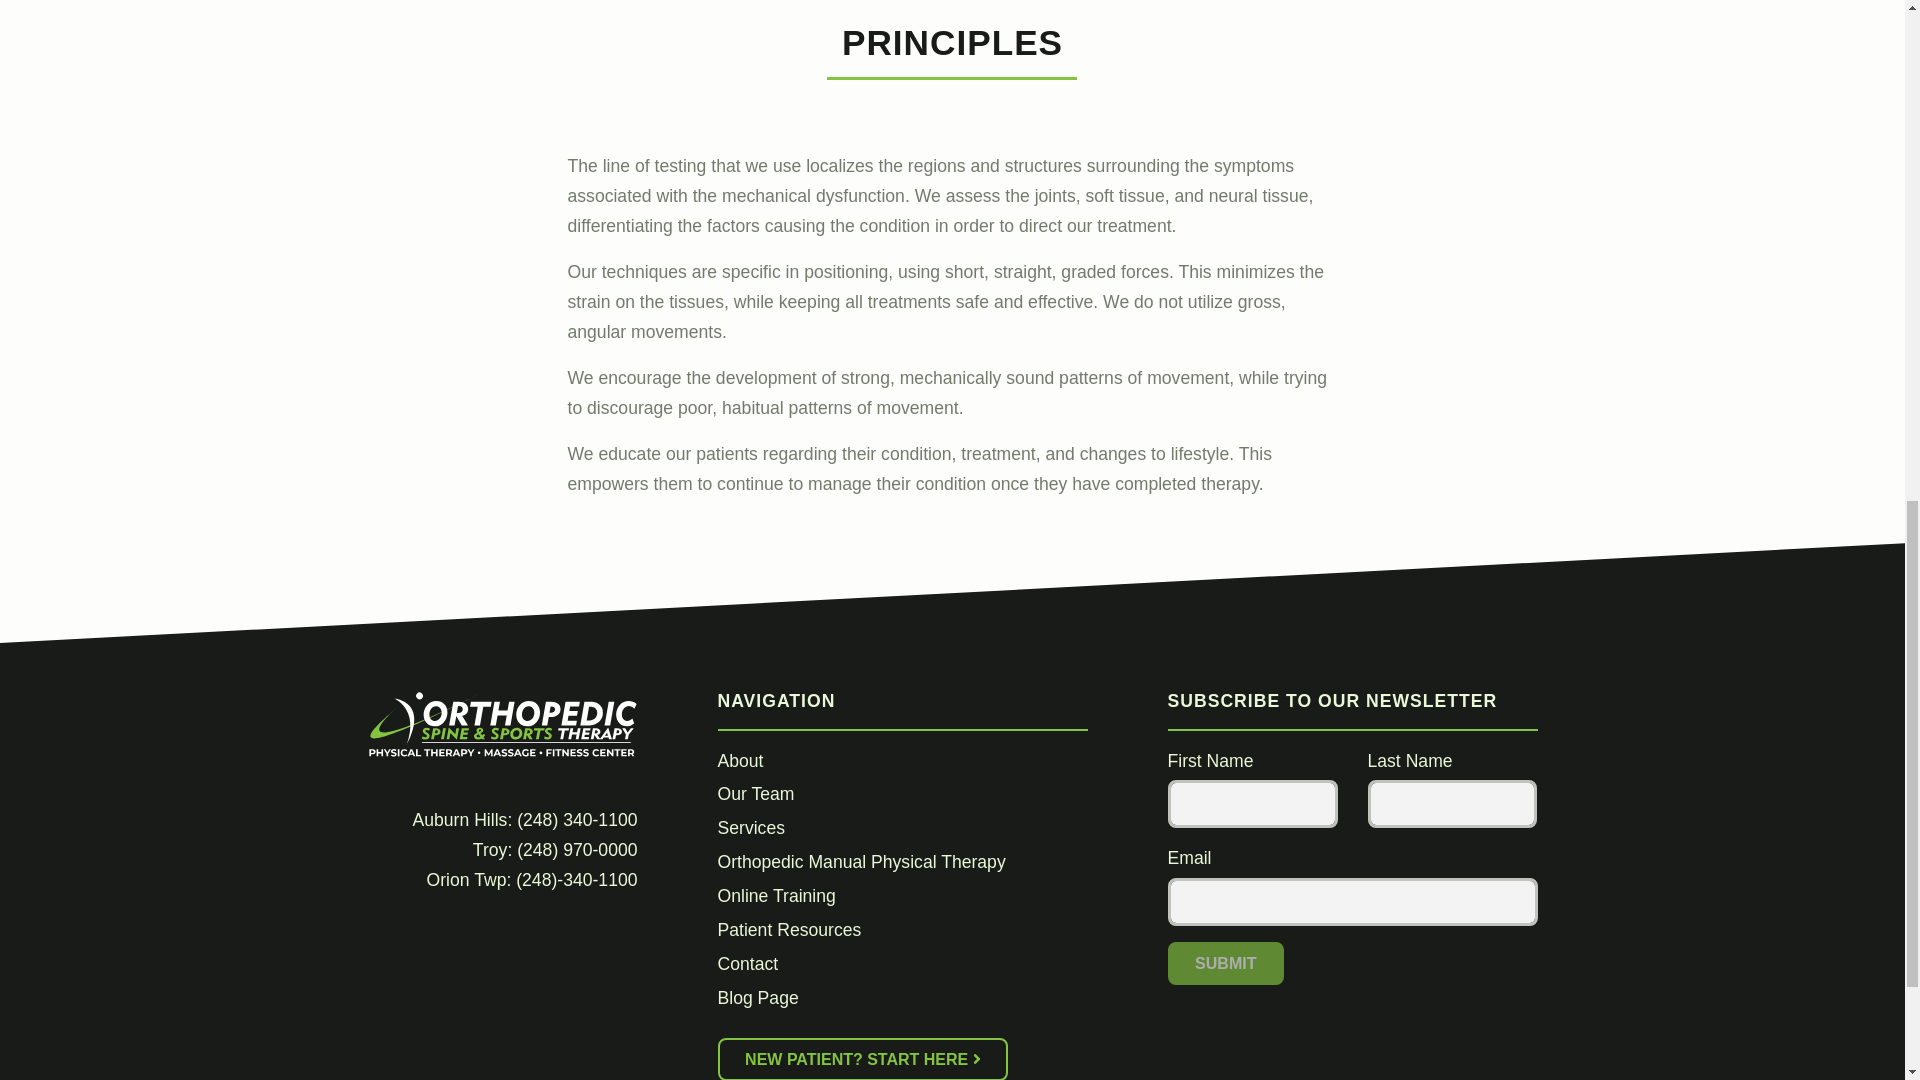 The height and width of the screenshot is (1080, 1920). What do you see at coordinates (776, 896) in the screenshot?
I see `Online Training` at bounding box center [776, 896].